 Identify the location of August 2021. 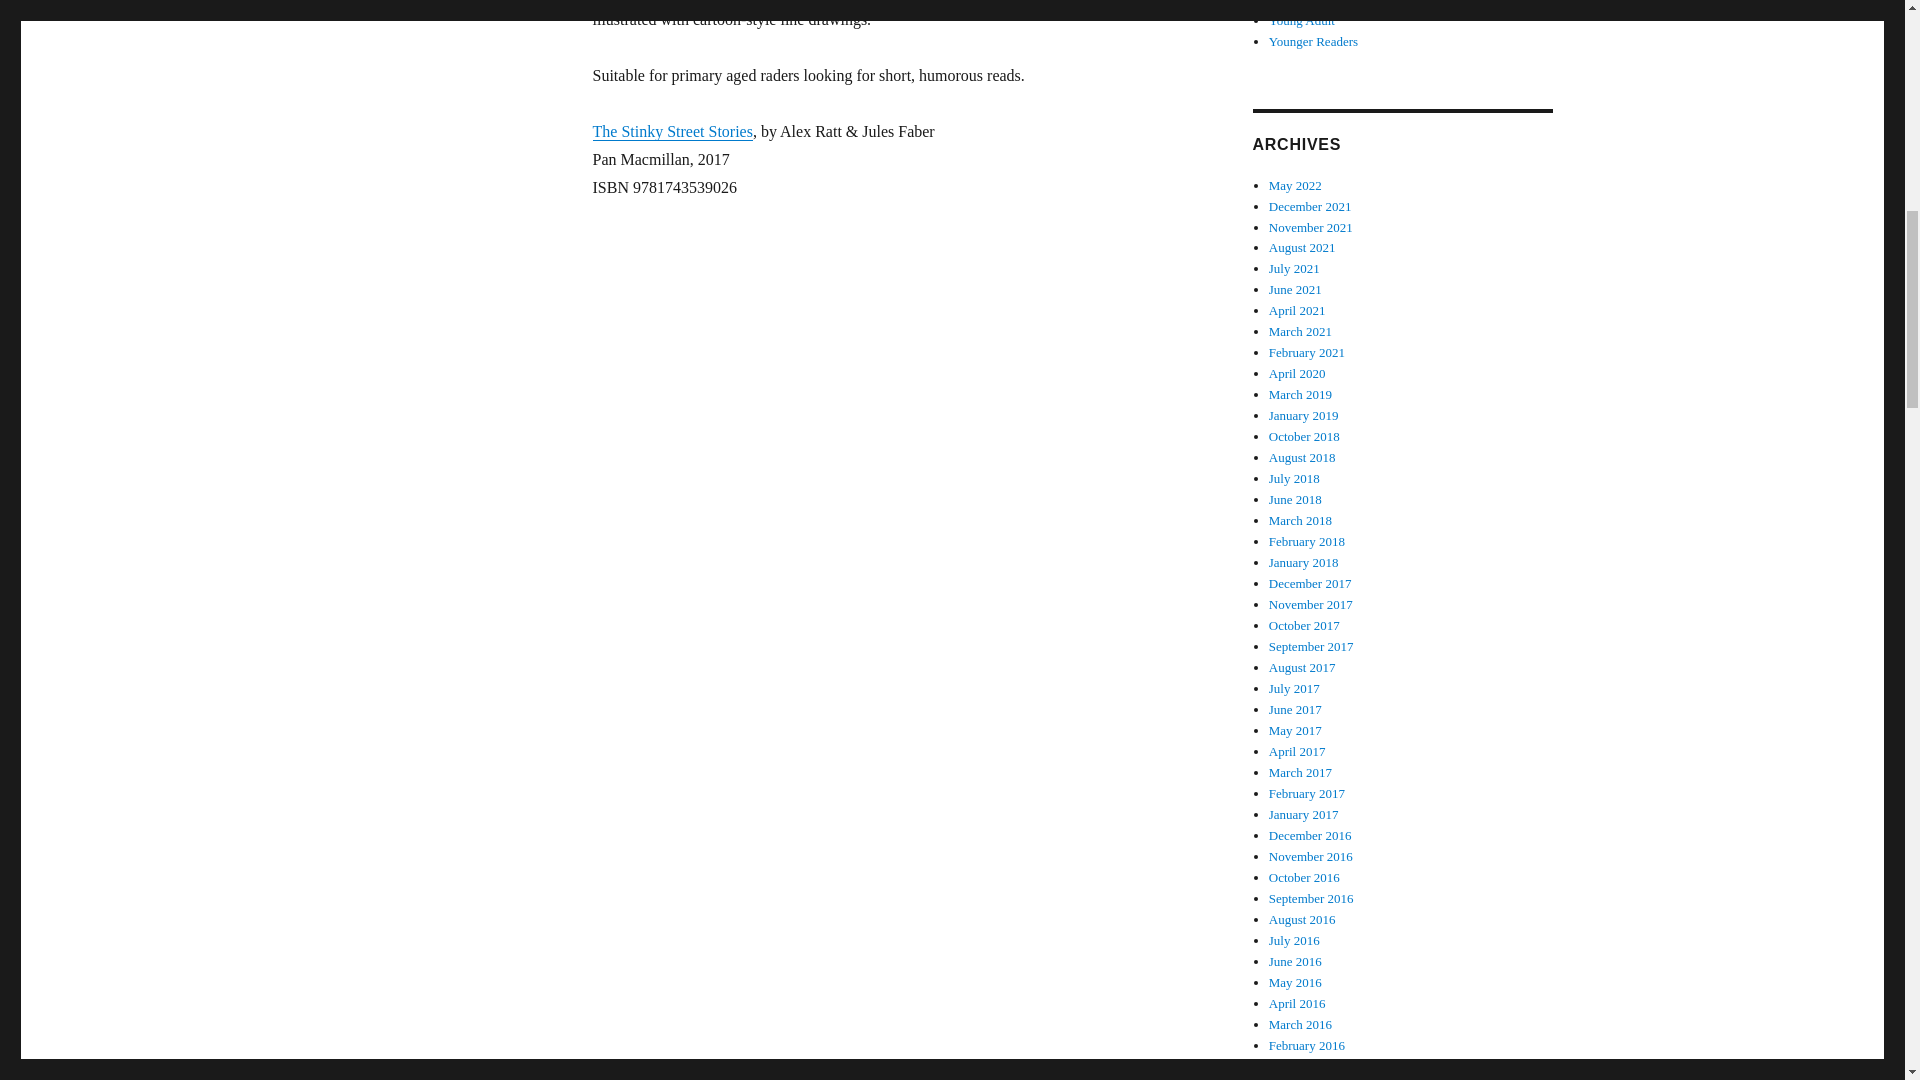
(1302, 246).